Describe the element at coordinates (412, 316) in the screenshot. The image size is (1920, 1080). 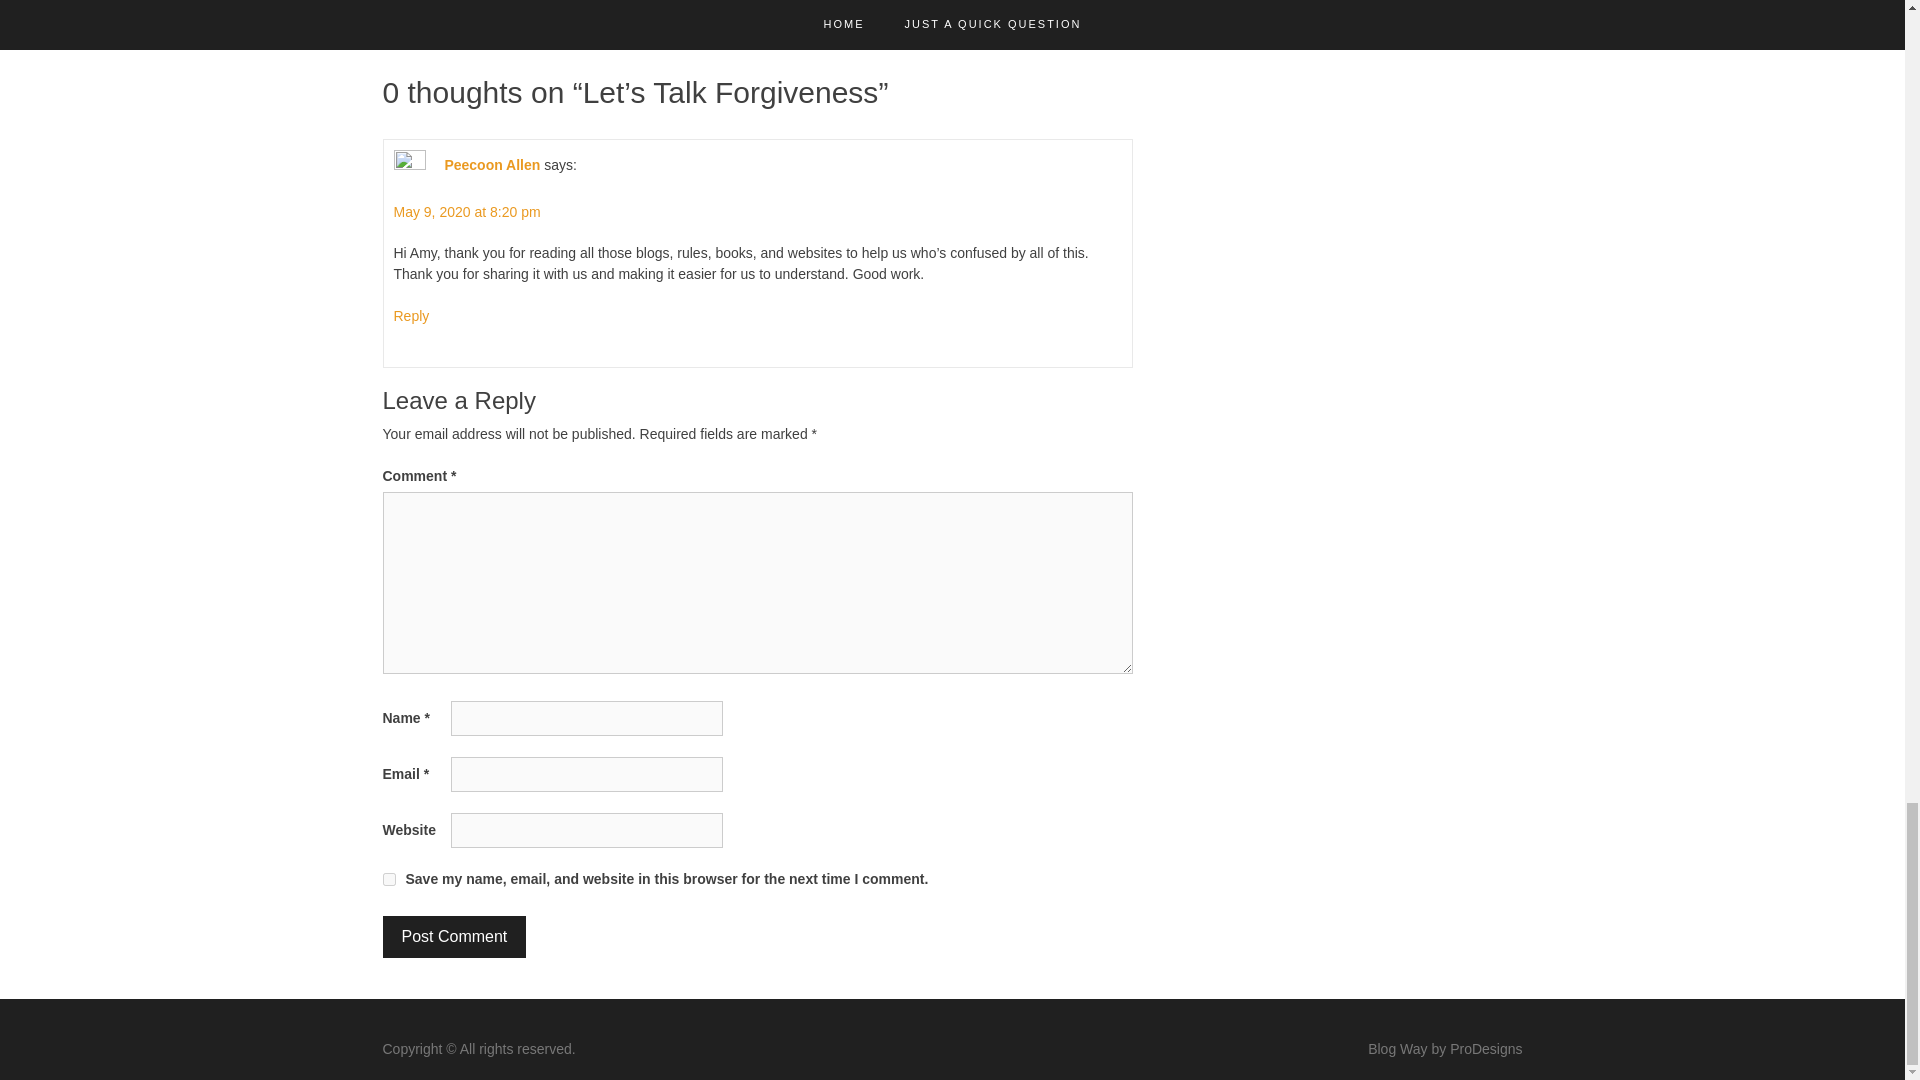
I see `Reply` at that location.